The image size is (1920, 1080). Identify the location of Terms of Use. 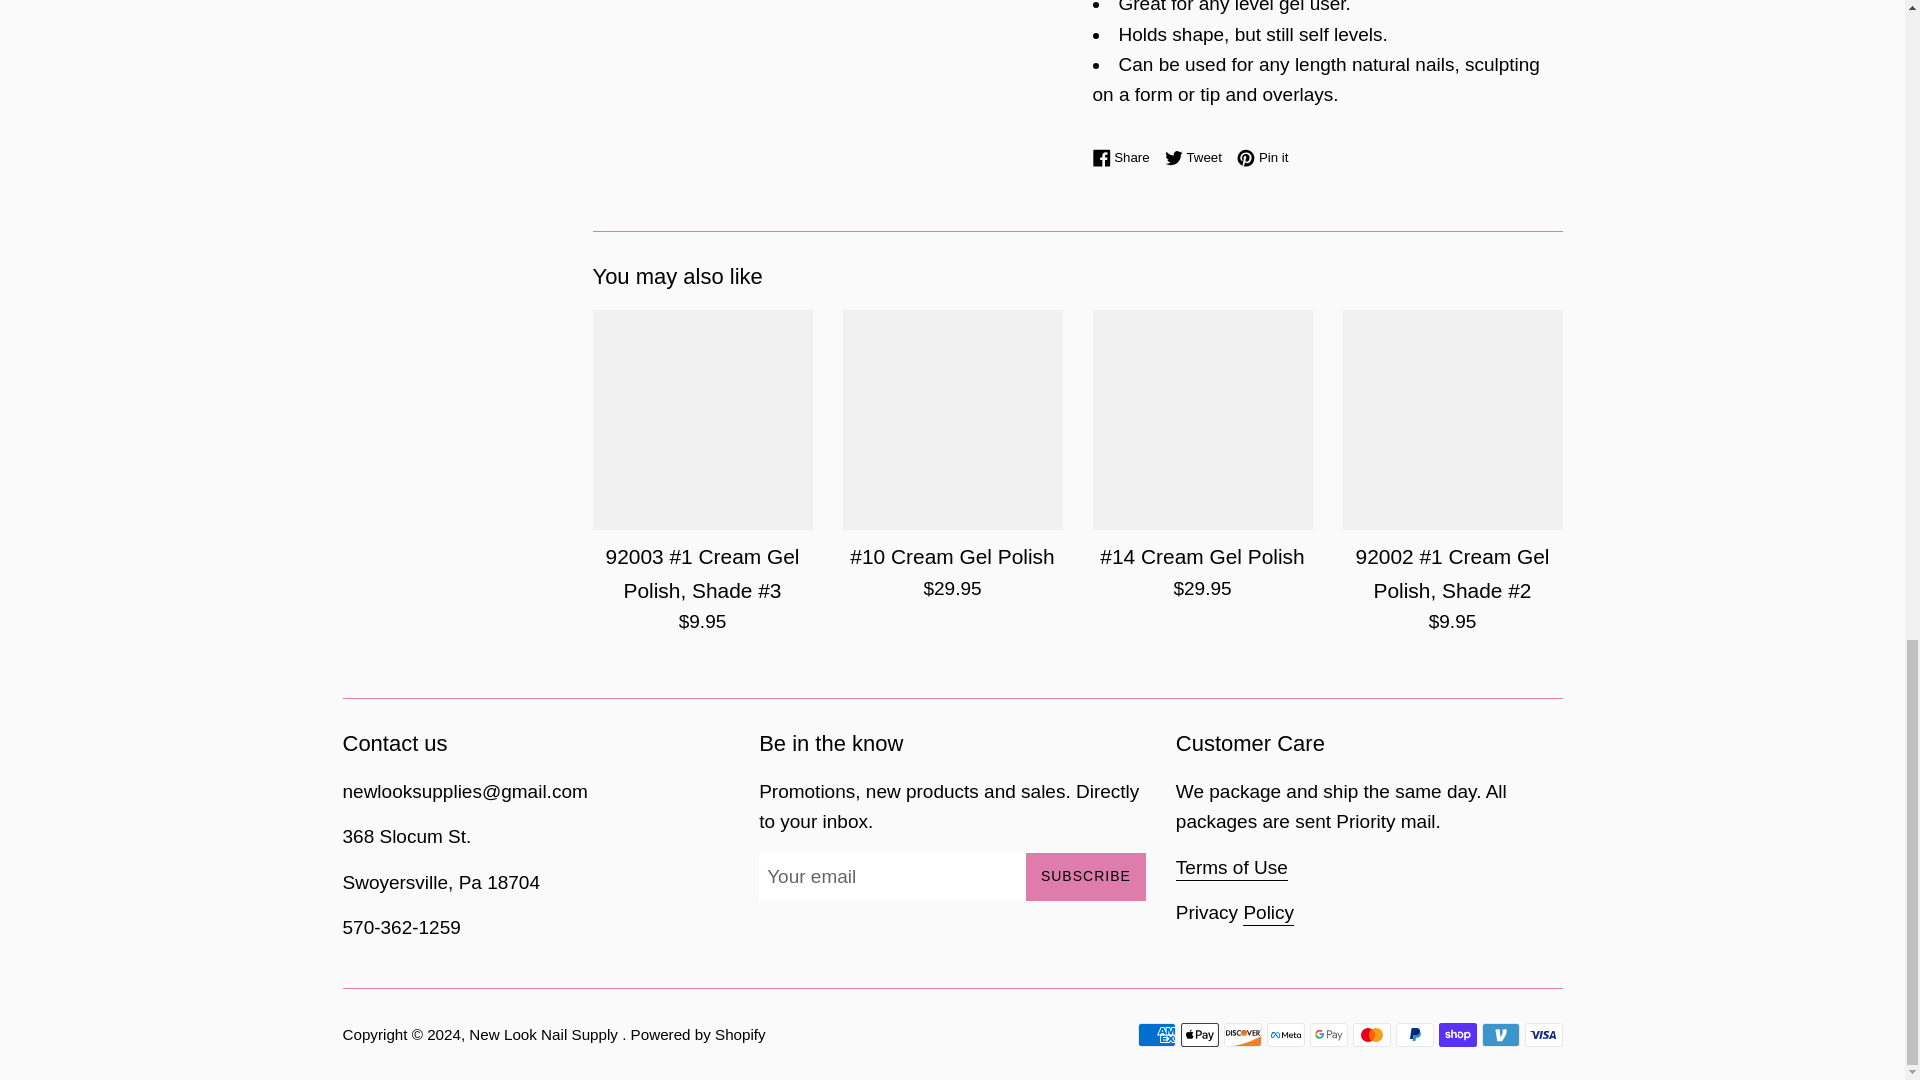
(1198, 157).